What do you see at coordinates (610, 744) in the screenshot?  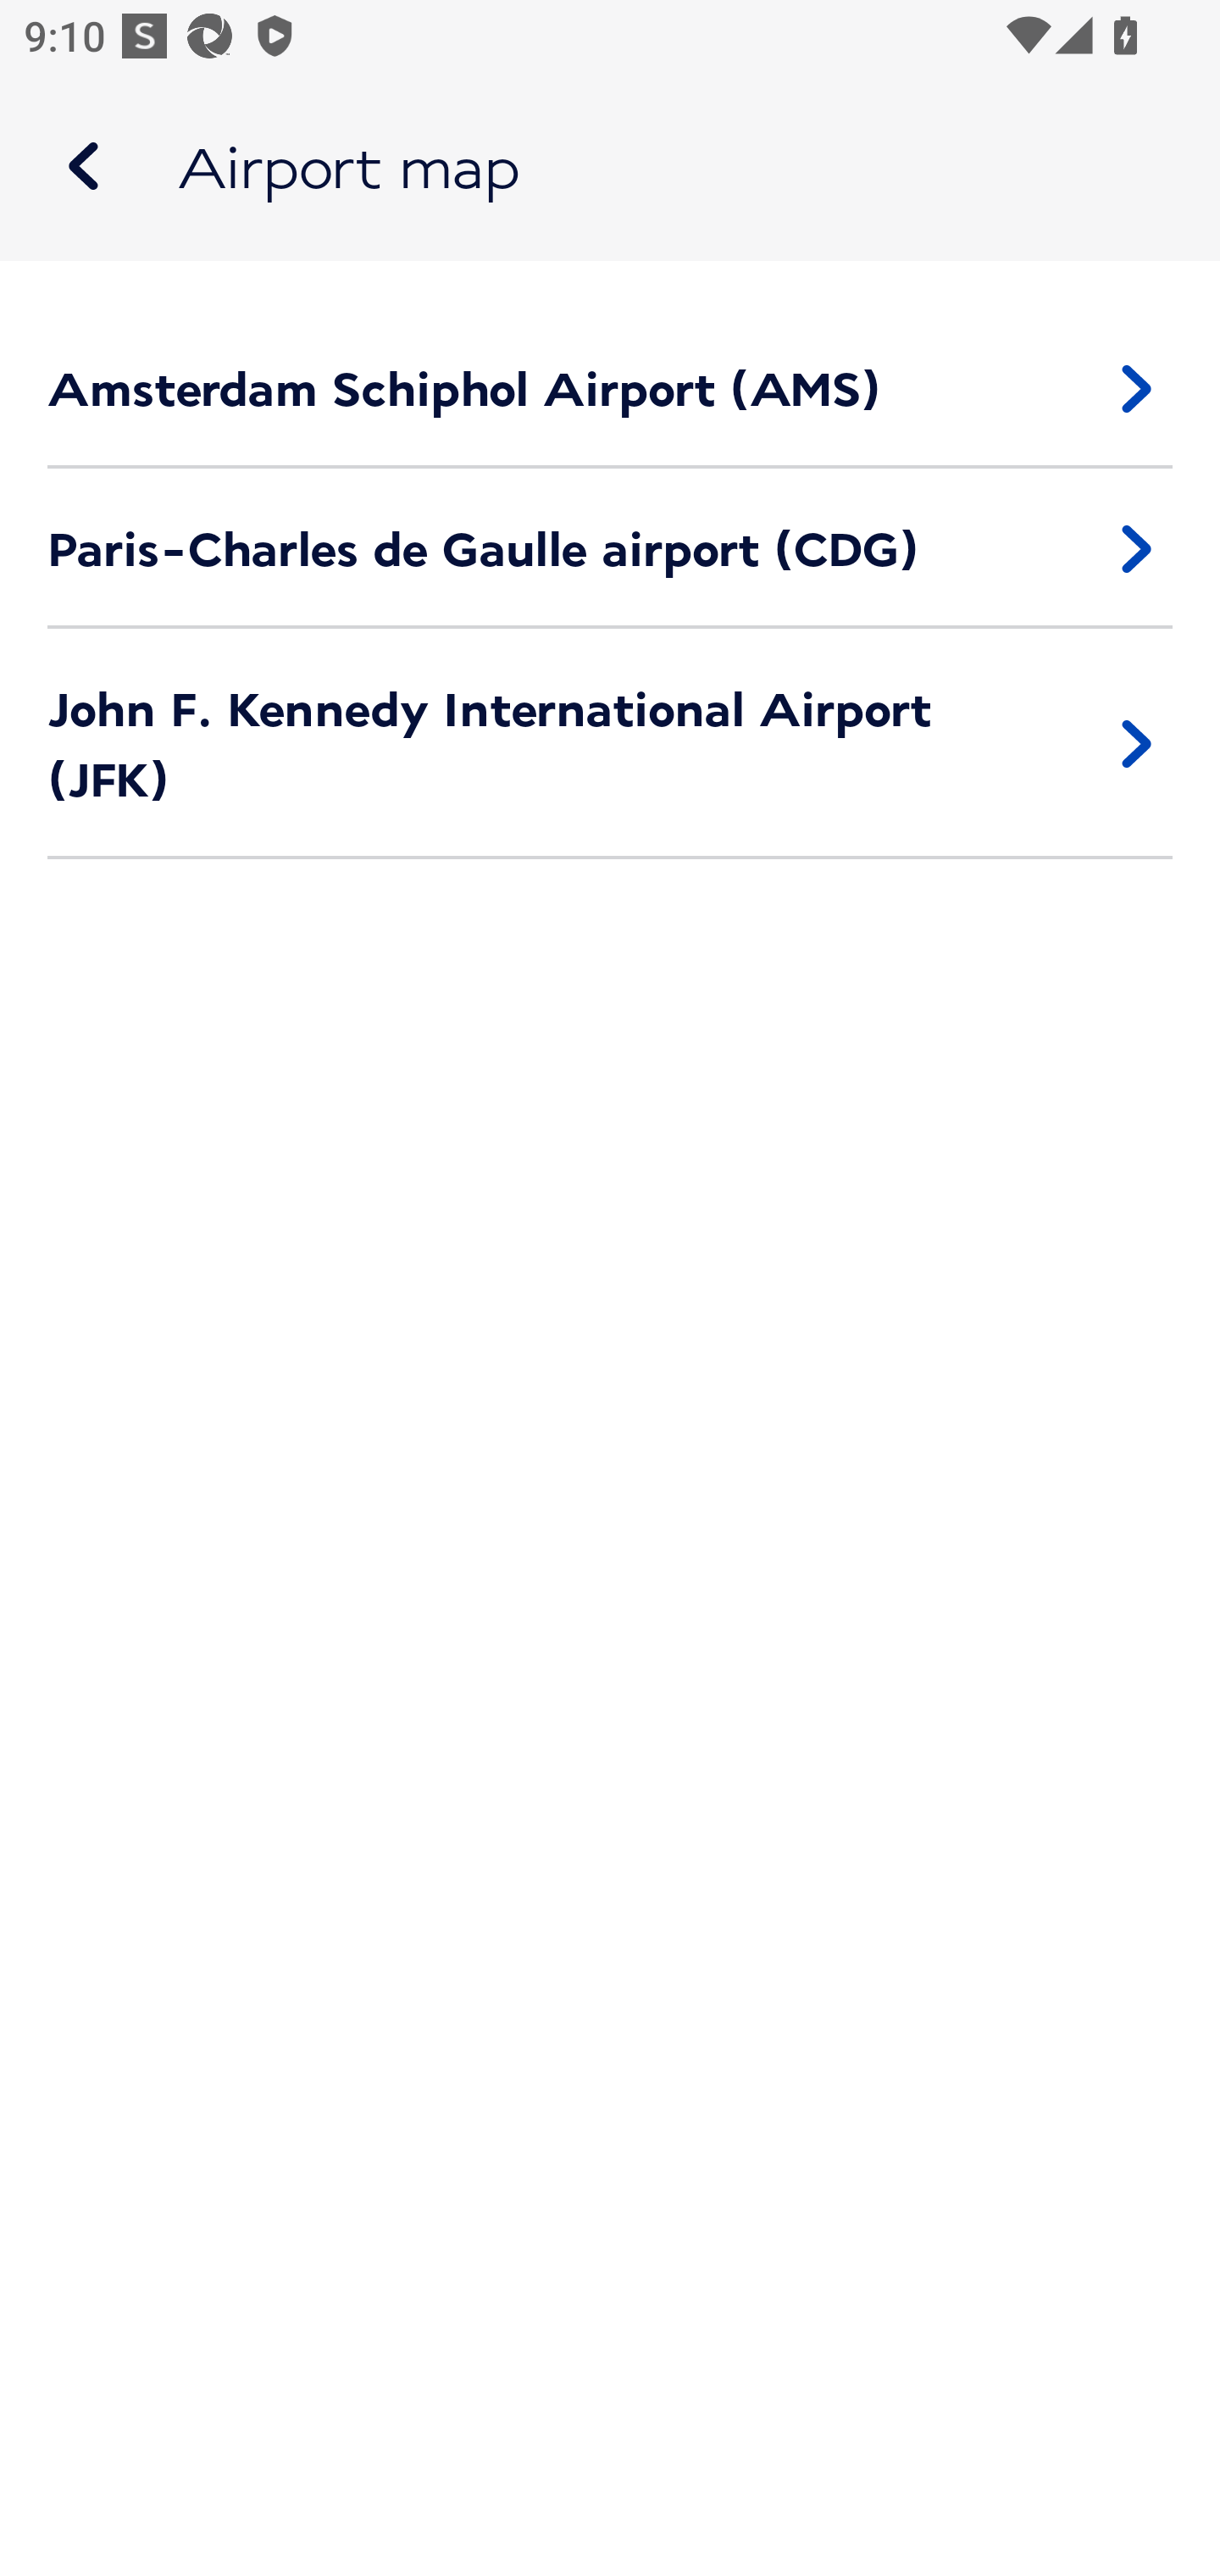 I see `John F. Kennedy International Airport (JFK)` at bounding box center [610, 744].